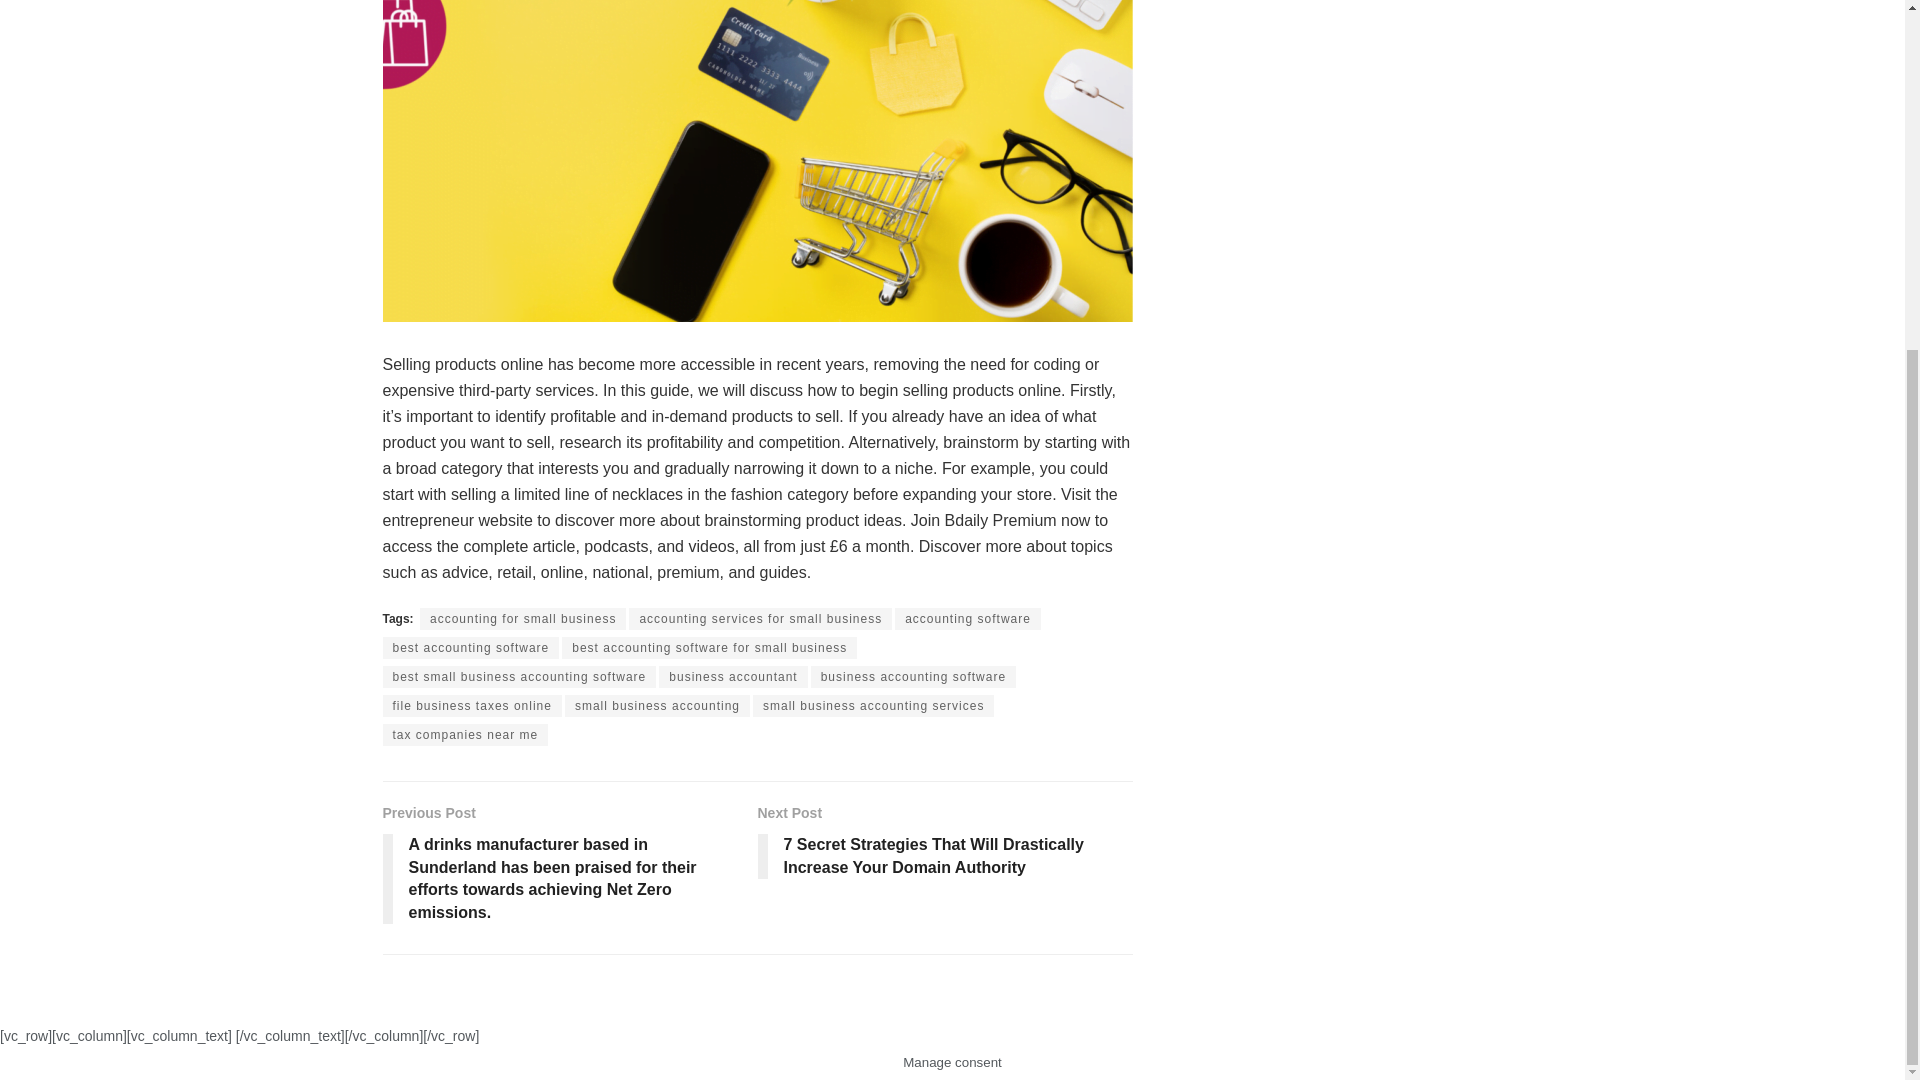 The width and height of the screenshot is (1920, 1080). What do you see at coordinates (470, 648) in the screenshot?
I see `best accounting software` at bounding box center [470, 648].